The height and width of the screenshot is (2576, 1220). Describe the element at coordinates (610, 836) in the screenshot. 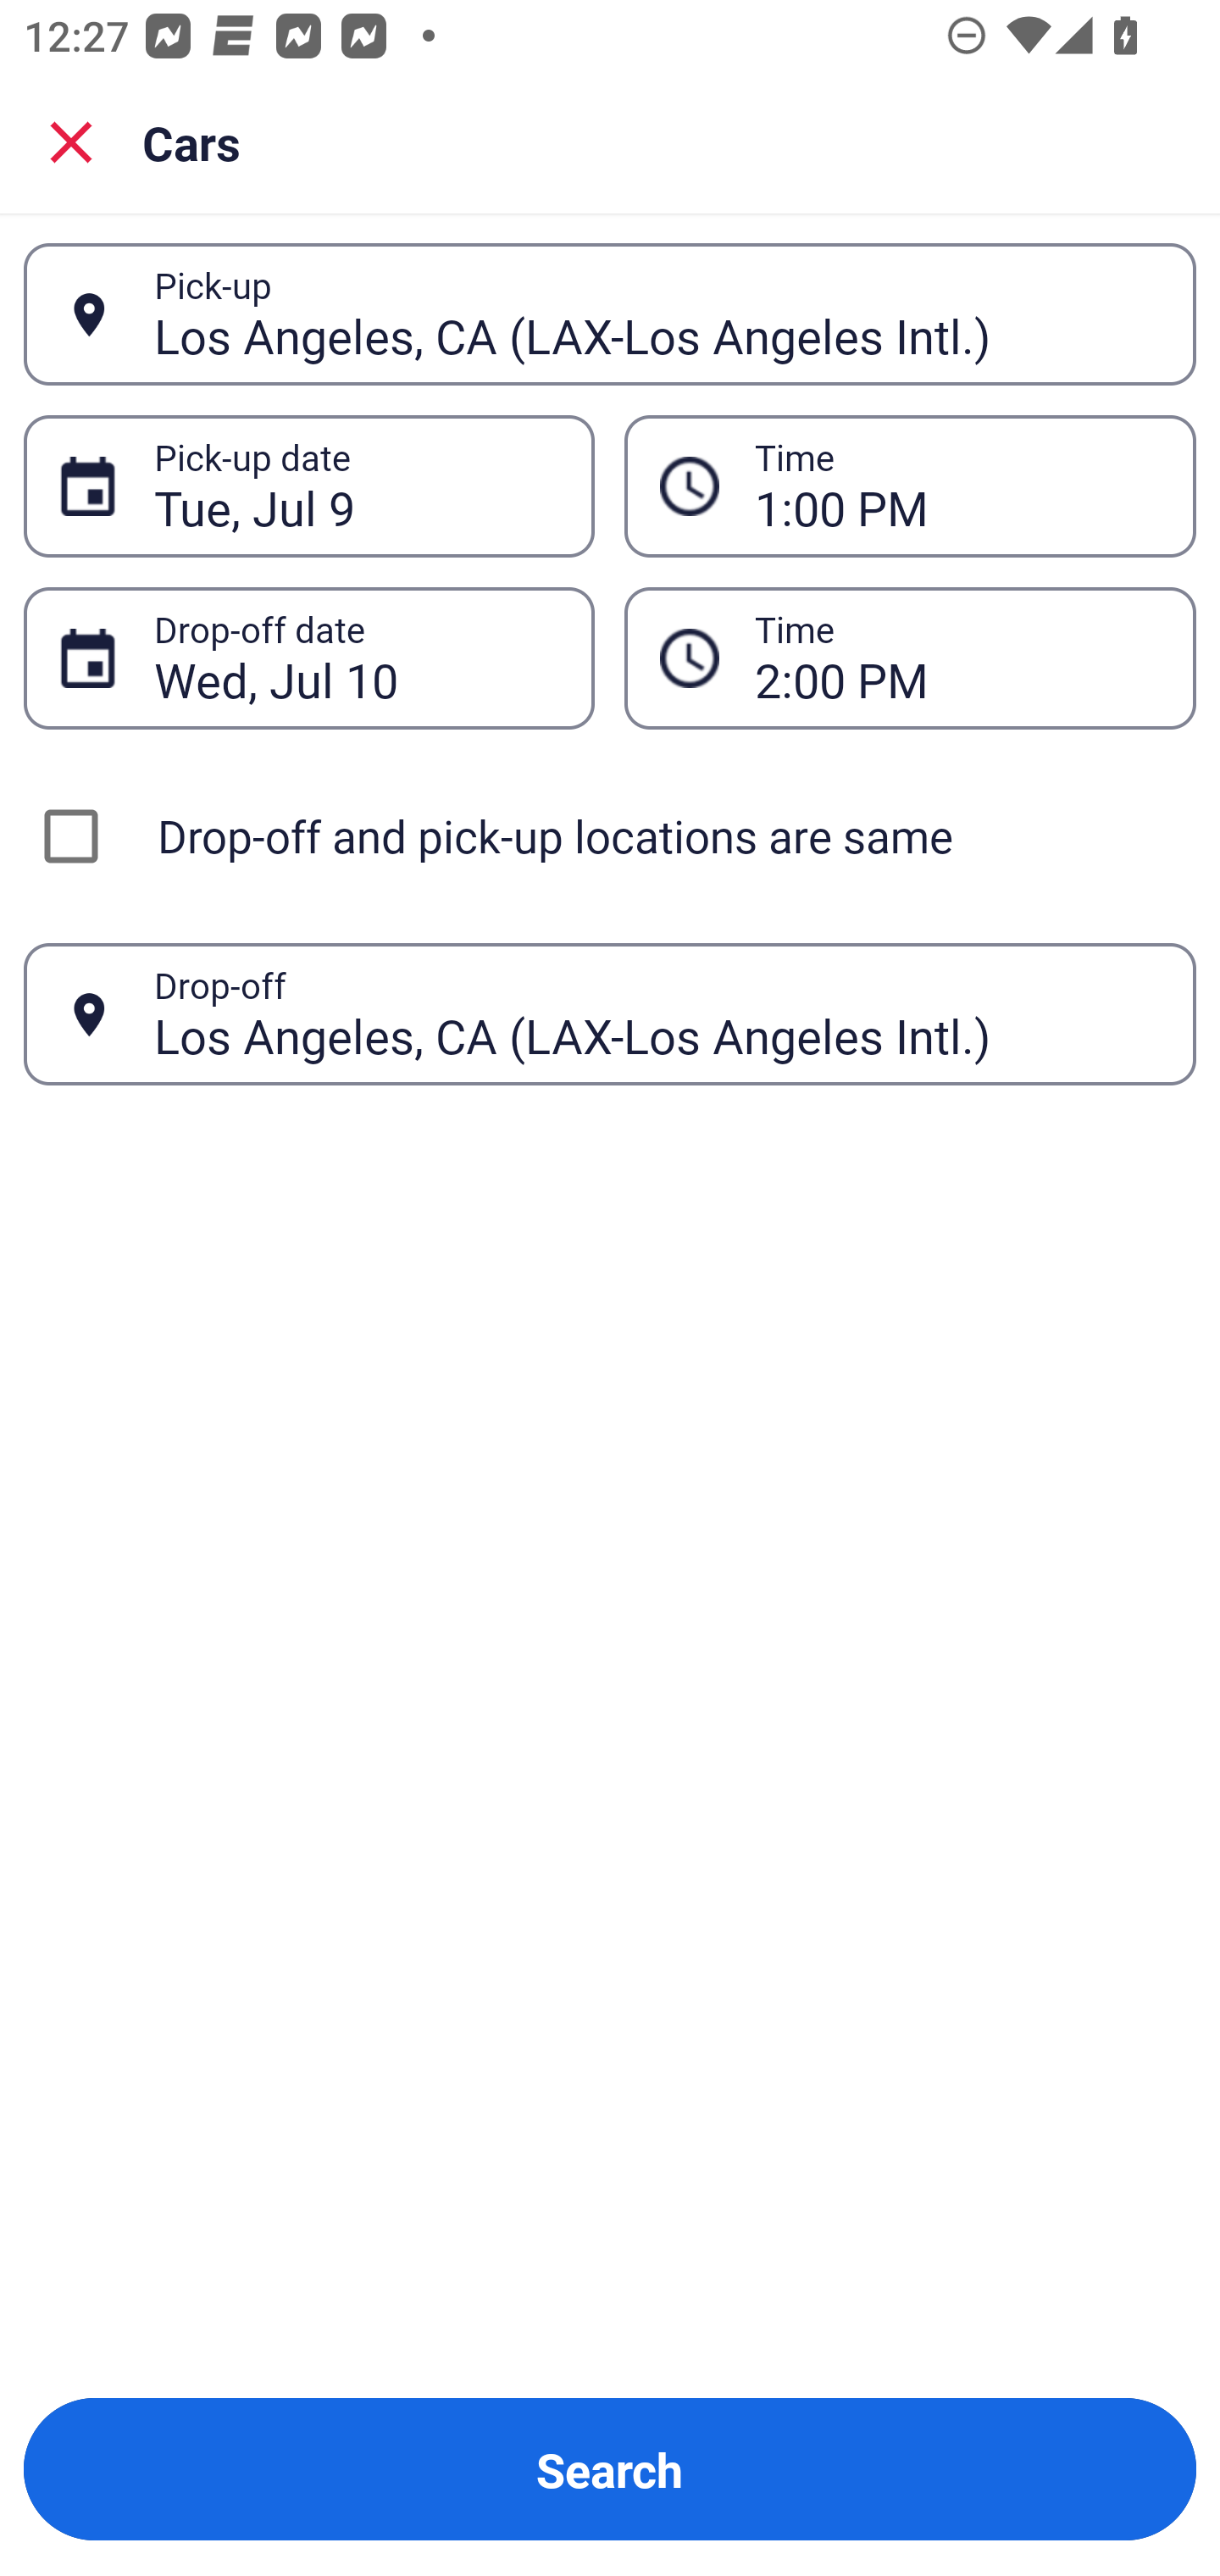

I see `Drop-off and pick-up locations are same` at that location.